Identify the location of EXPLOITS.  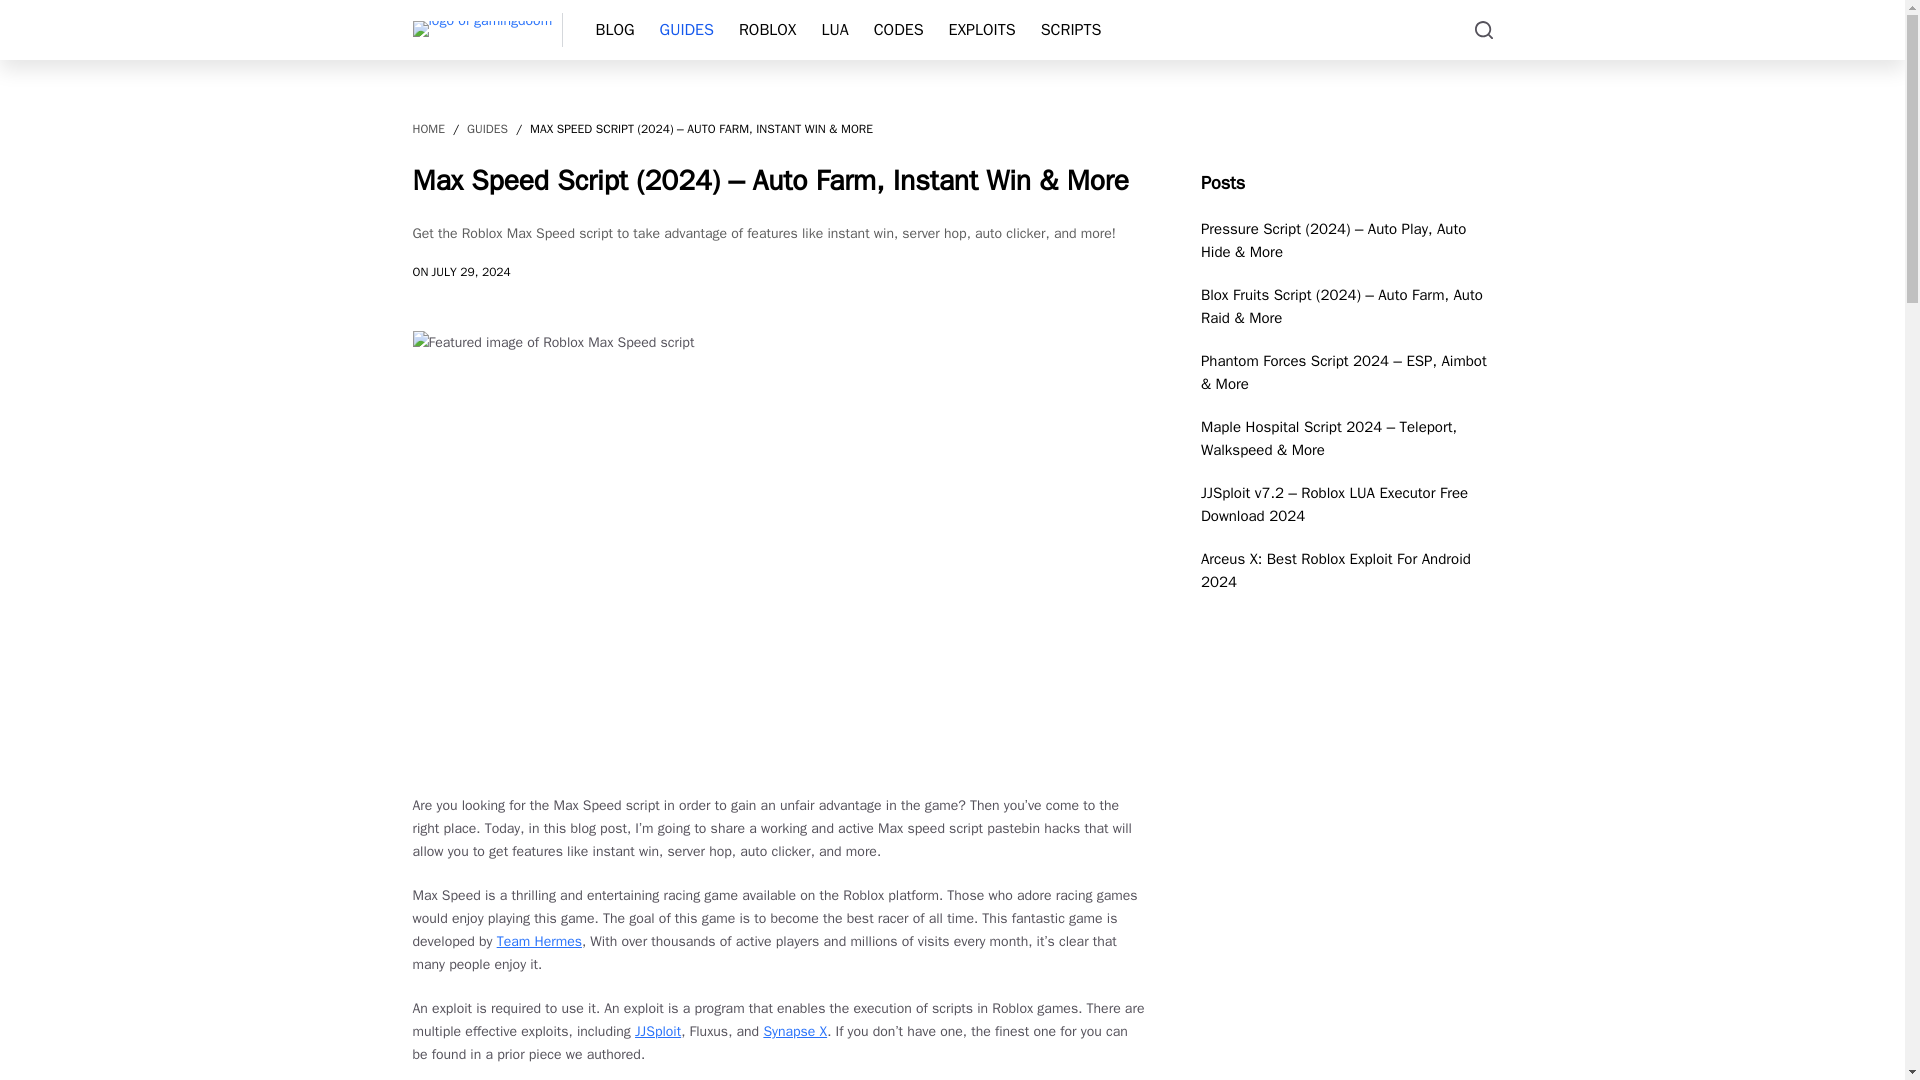
(982, 30).